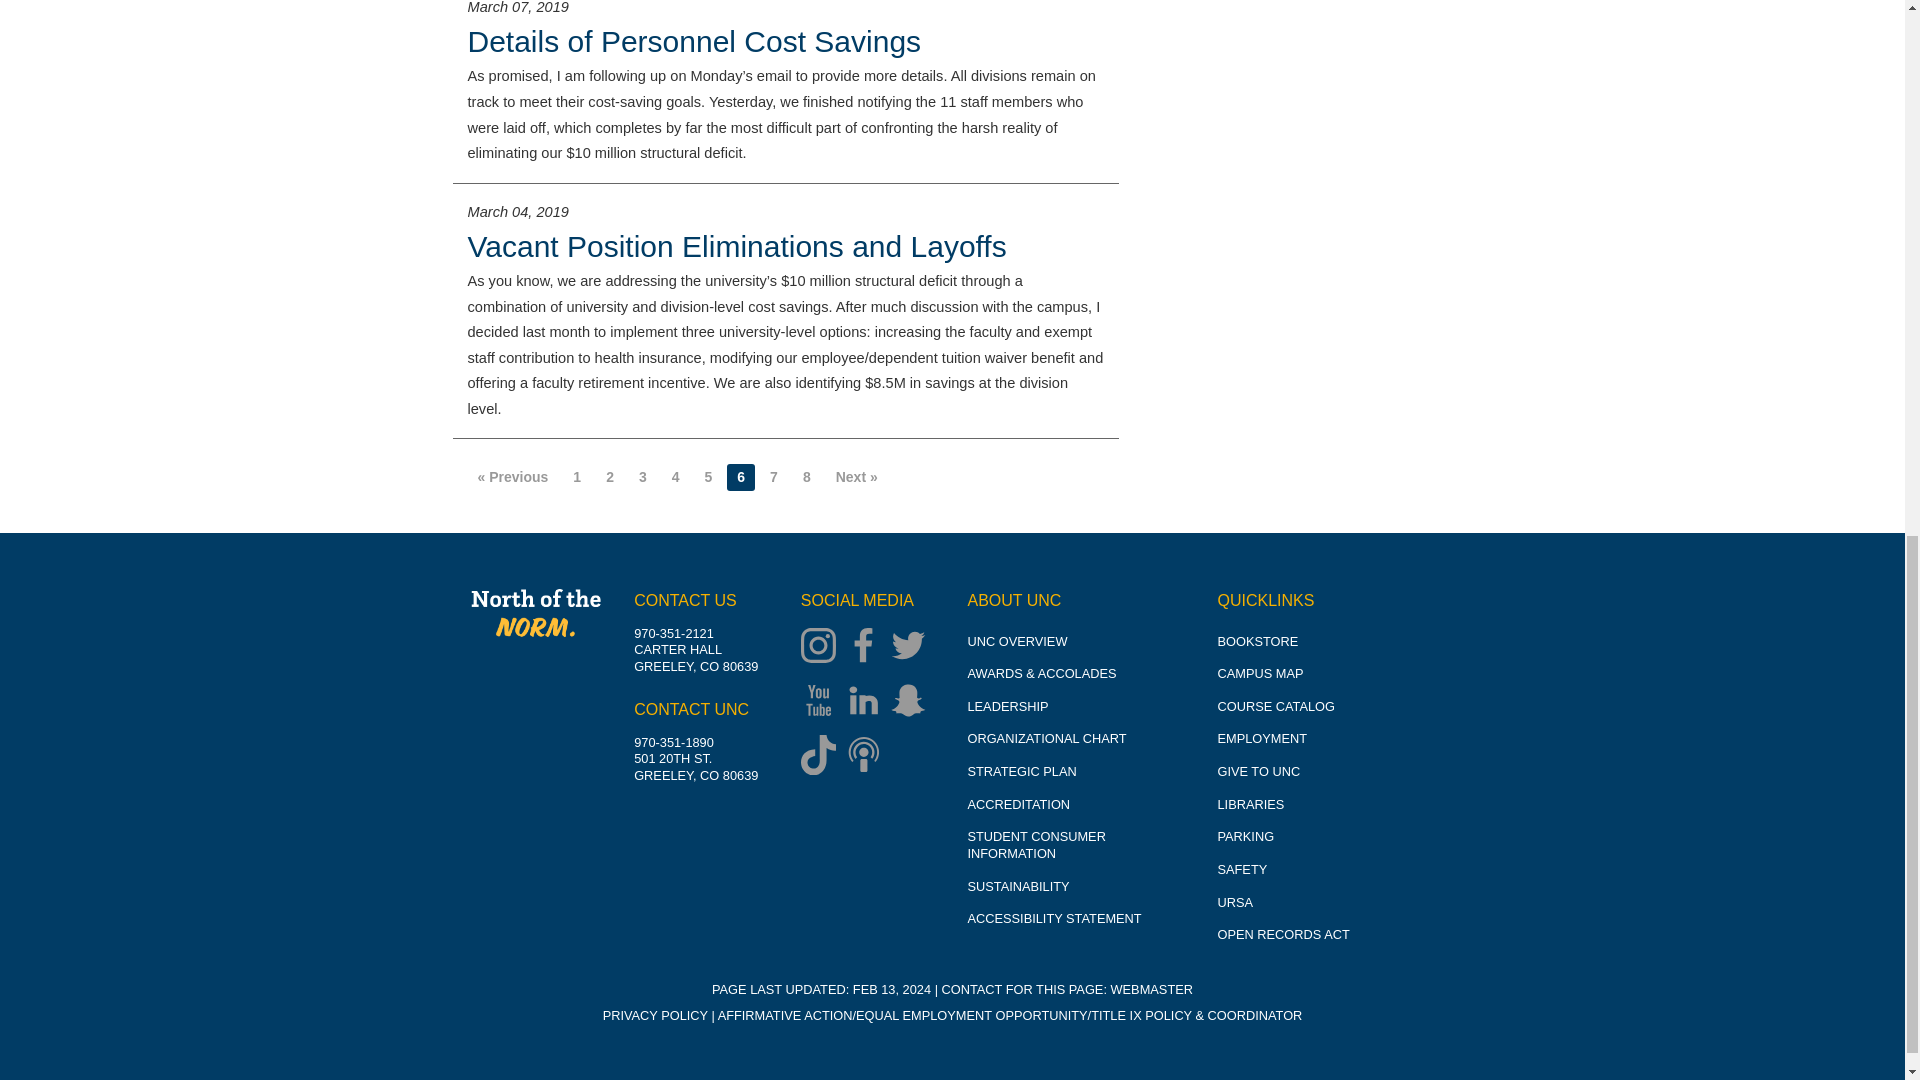 Image resolution: width=1920 pixels, height=1080 pixels. What do you see at coordinates (913, 702) in the screenshot?
I see `Snapchat` at bounding box center [913, 702].